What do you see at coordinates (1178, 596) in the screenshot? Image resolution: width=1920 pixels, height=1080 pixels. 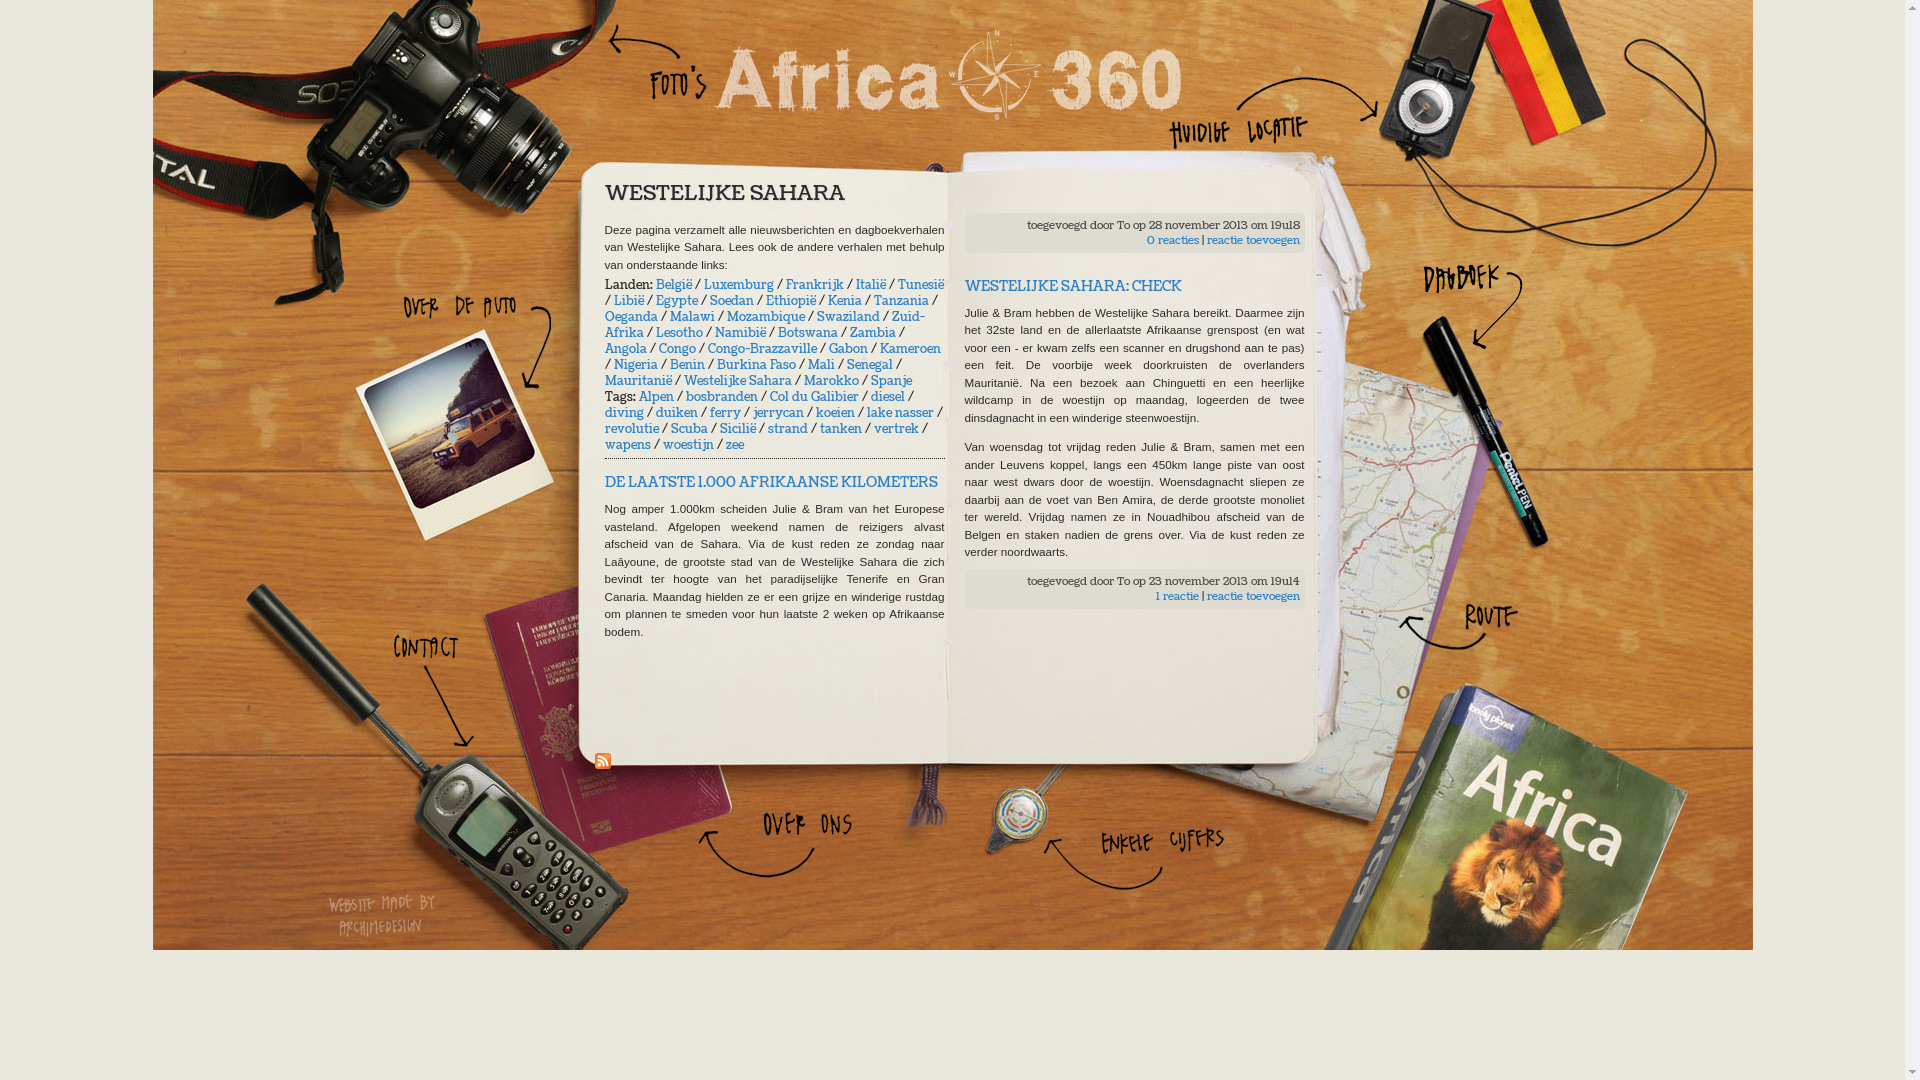 I see `1 reactie` at bounding box center [1178, 596].